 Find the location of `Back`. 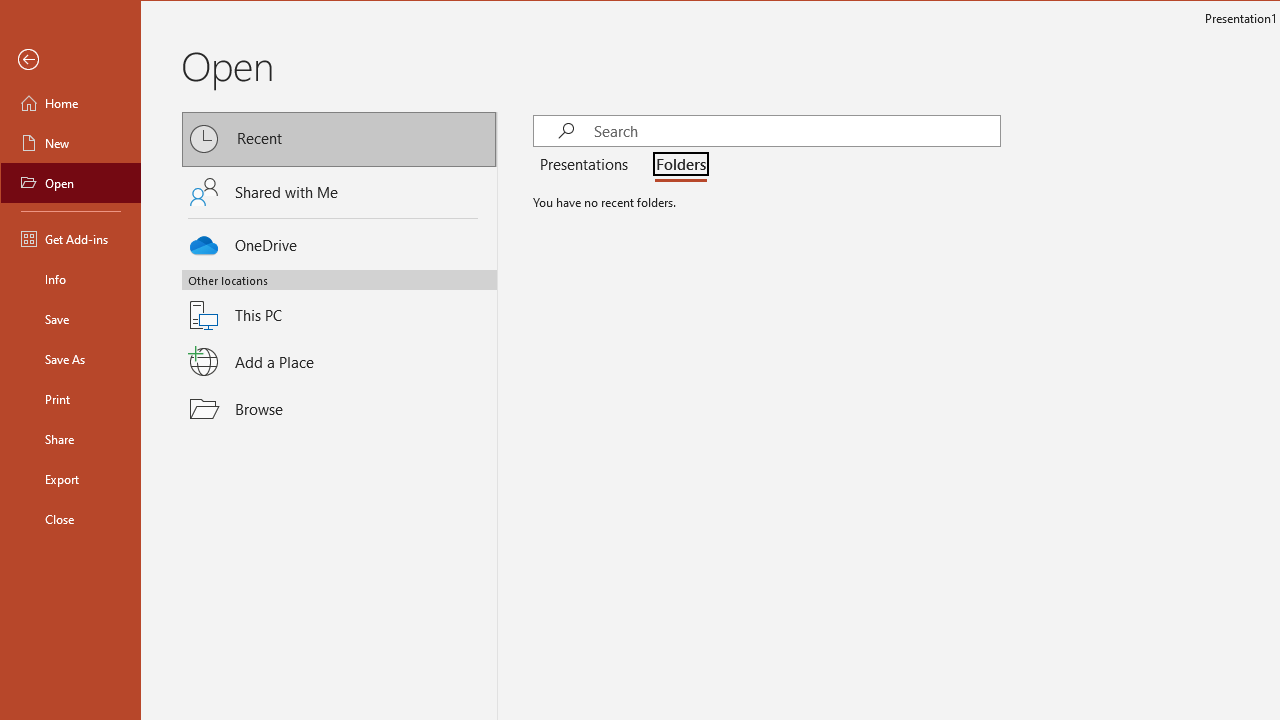

Back is located at coordinates (70, 60).